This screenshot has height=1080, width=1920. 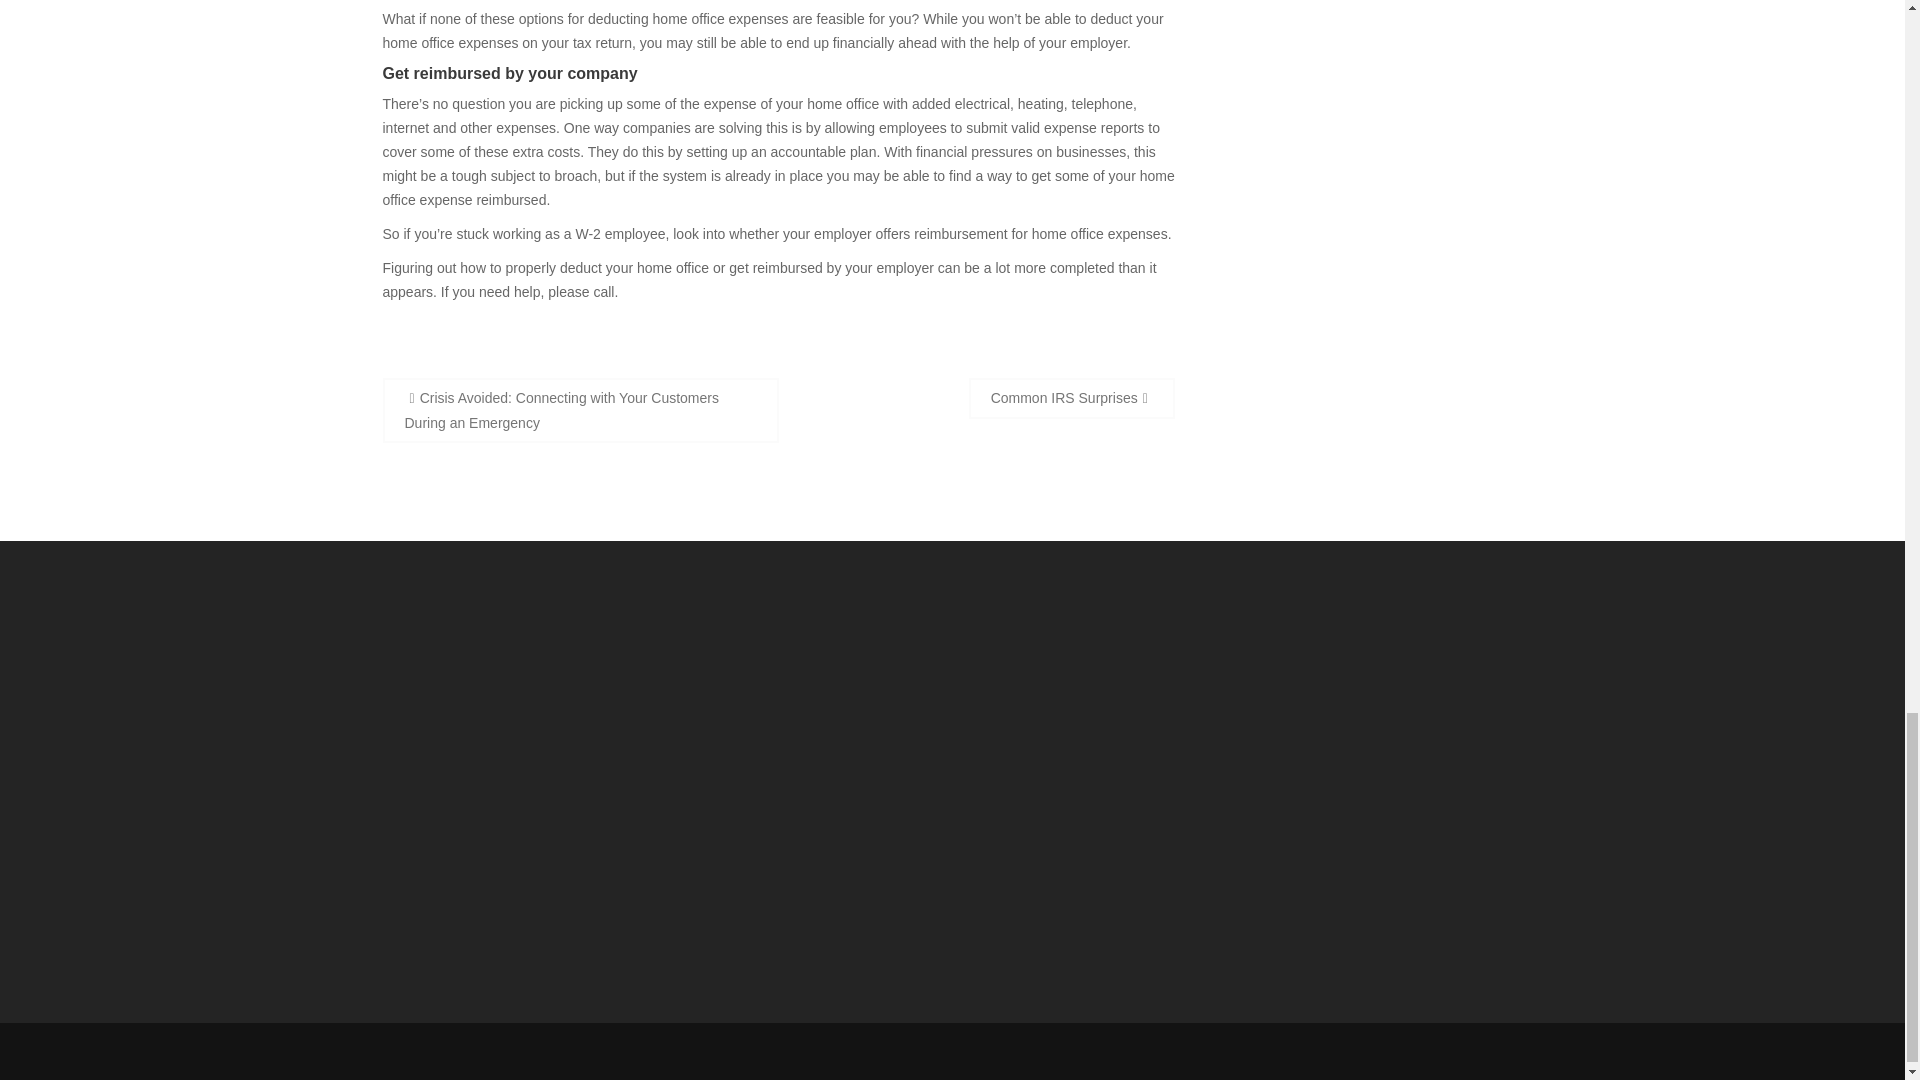 I want to click on Common IRS Surprises, so click(x=1072, y=398).